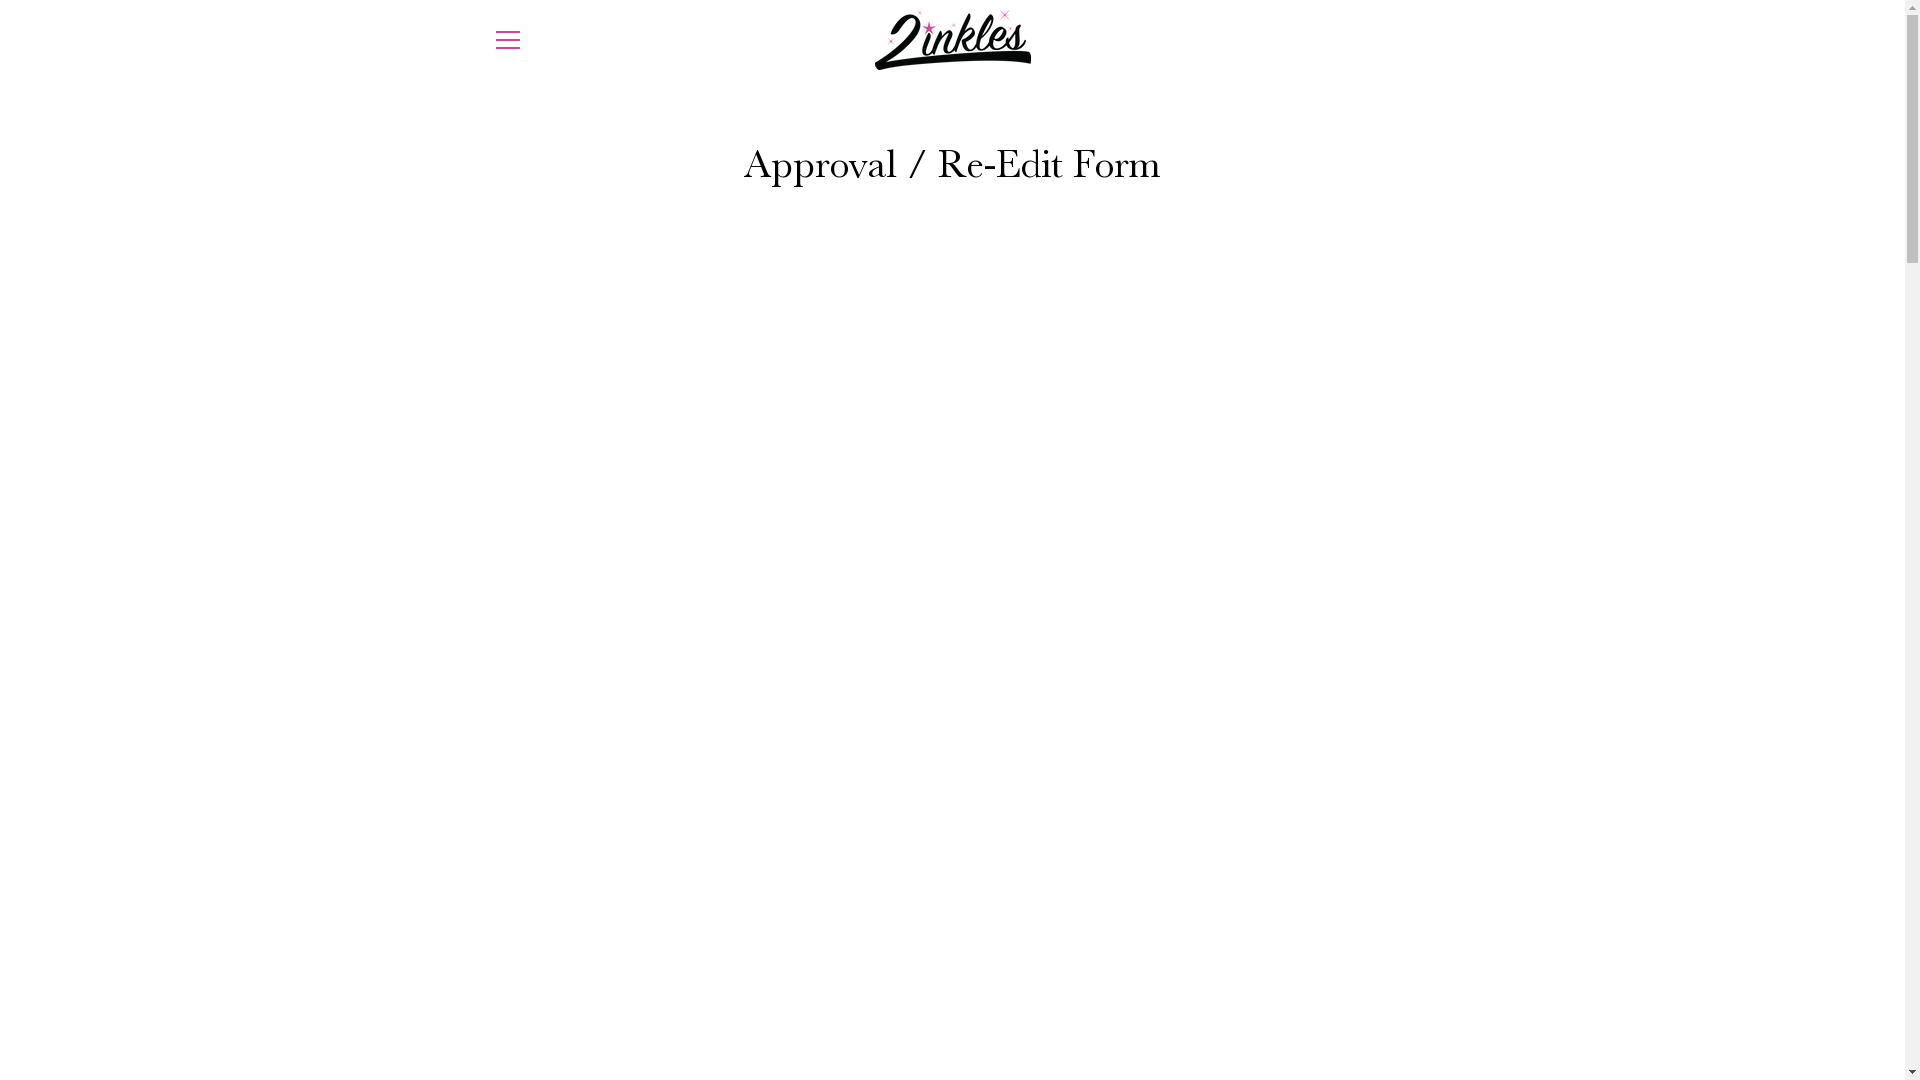  What do you see at coordinates (507, 40) in the screenshot?
I see `MENU` at bounding box center [507, 40].